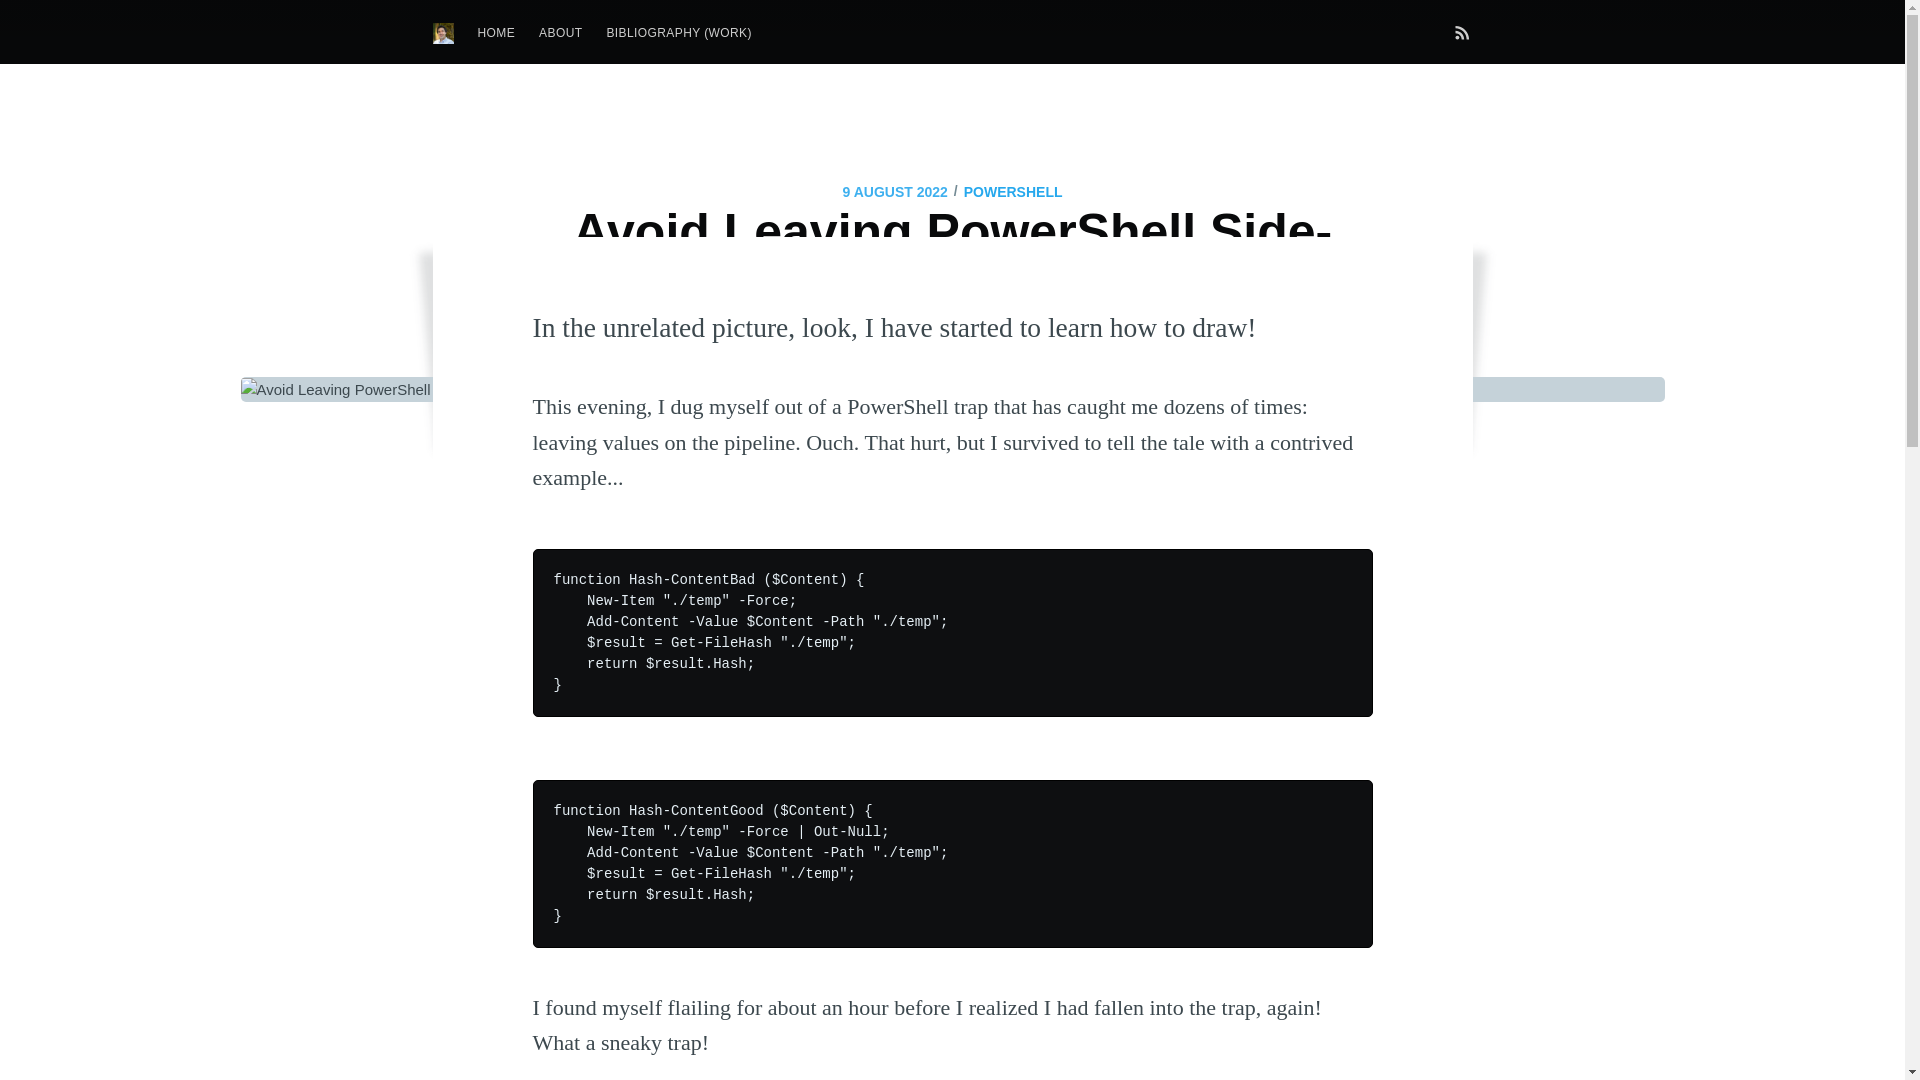  I want to click on POWERSHELL, so click(1014, 192).